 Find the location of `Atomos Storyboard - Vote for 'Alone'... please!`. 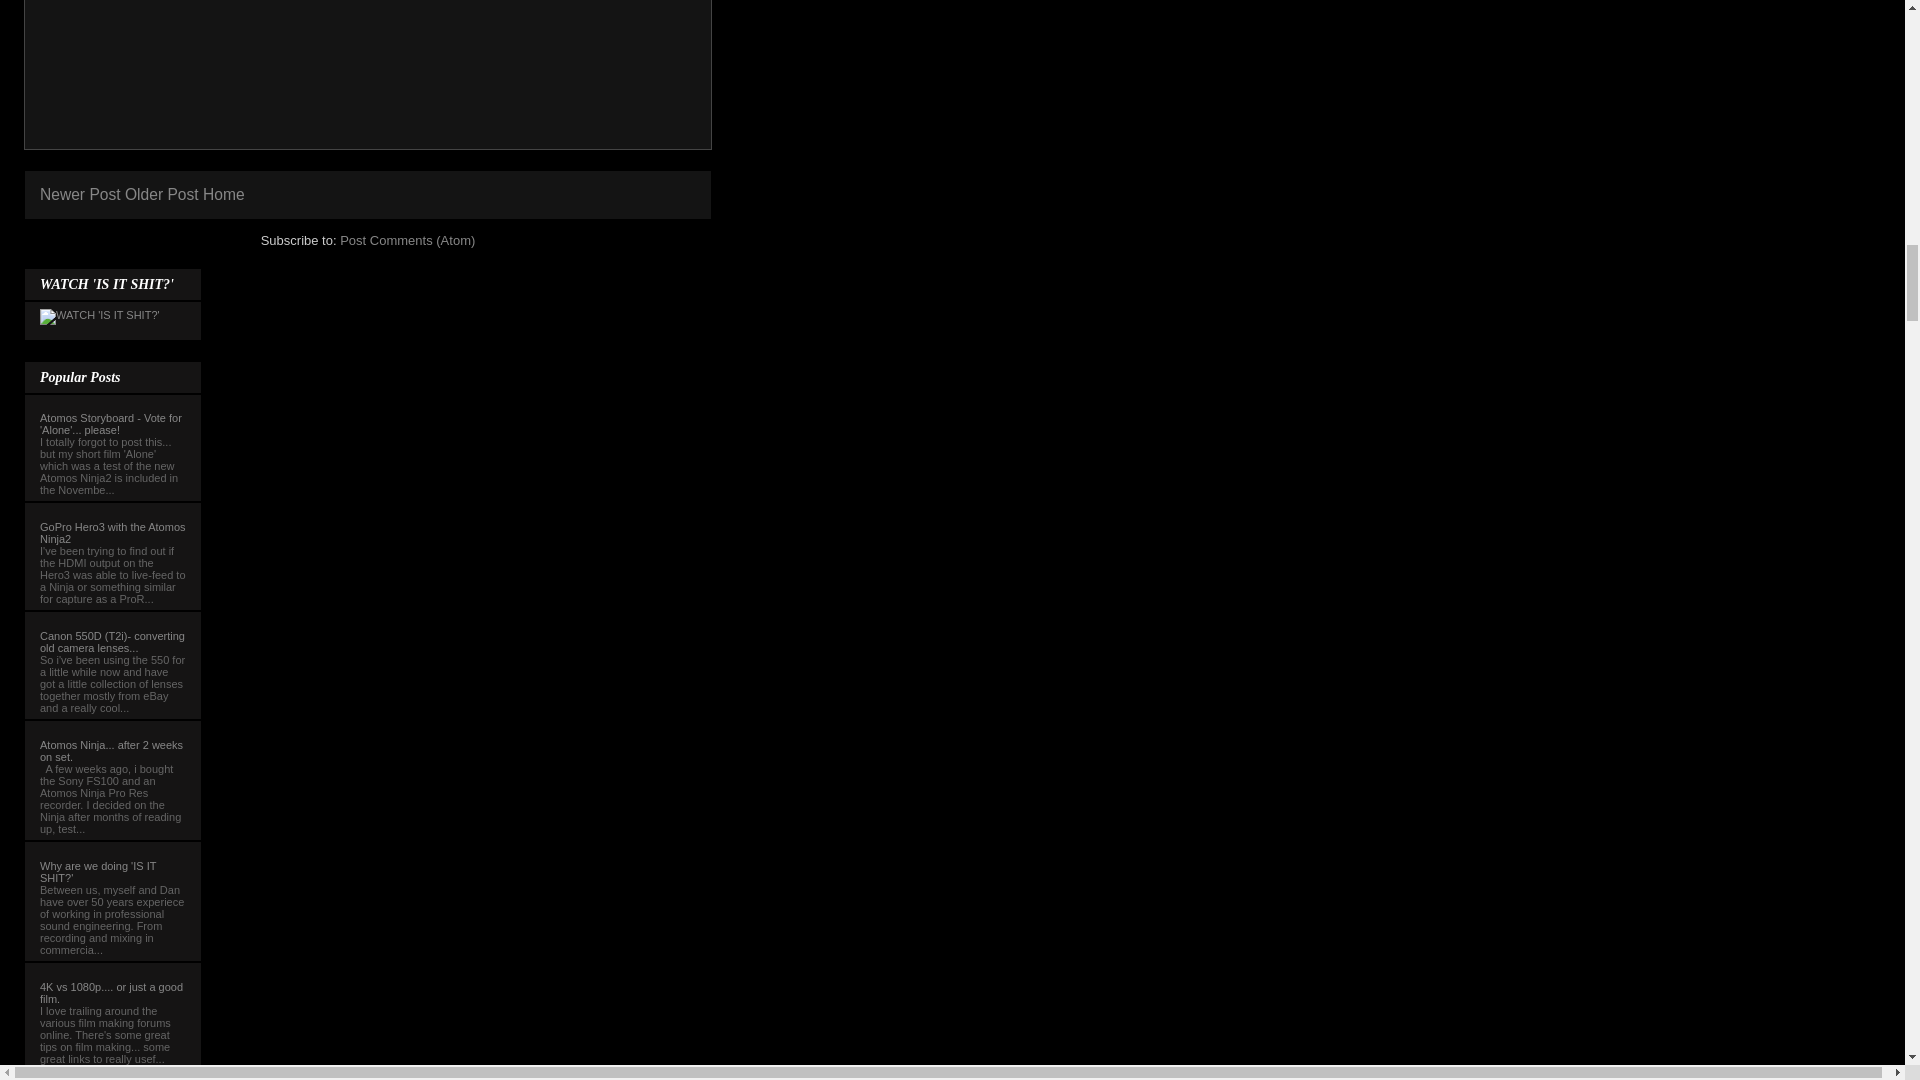

Atomos Storyboard - Vote for 'Alone'... please! is located at coordinates (111, 424).